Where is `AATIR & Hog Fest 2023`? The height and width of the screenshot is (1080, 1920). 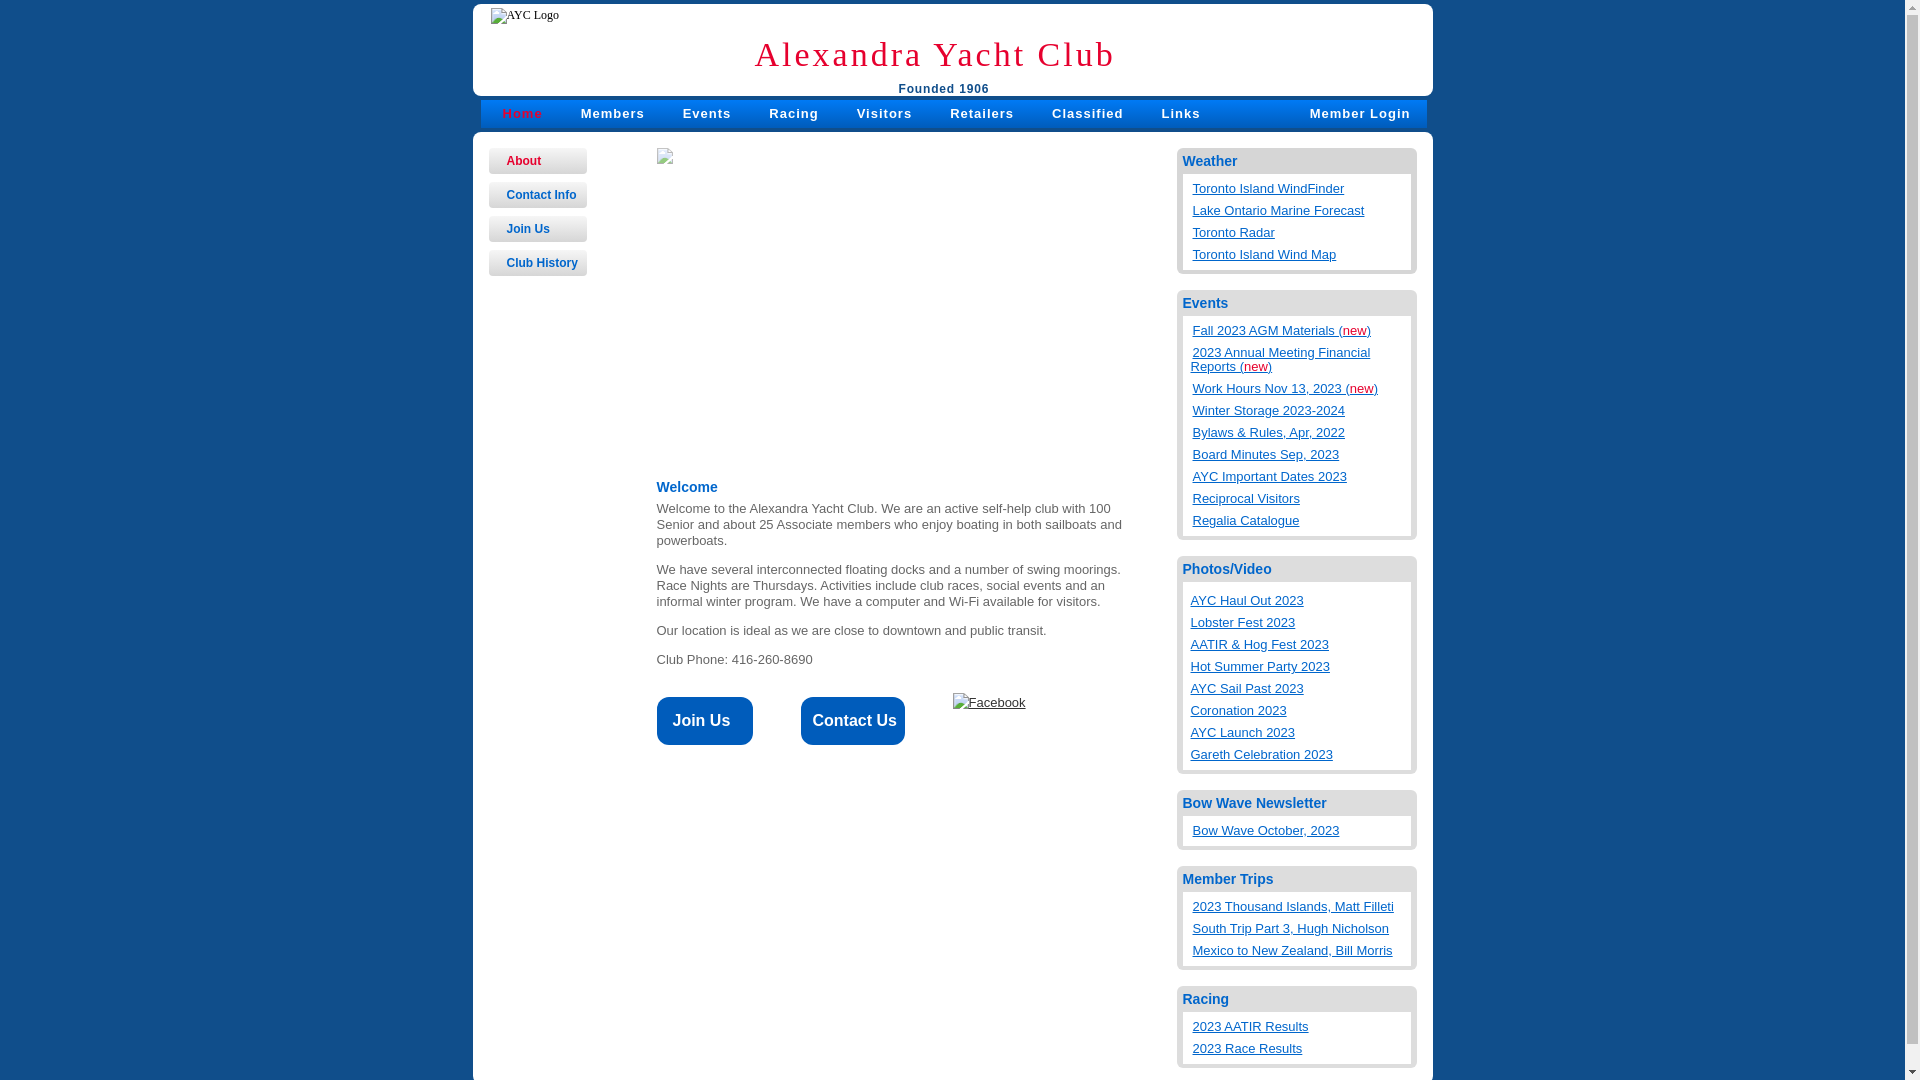 AATIR & Hog Fest 2023 is located at coordinates (1298, 645).